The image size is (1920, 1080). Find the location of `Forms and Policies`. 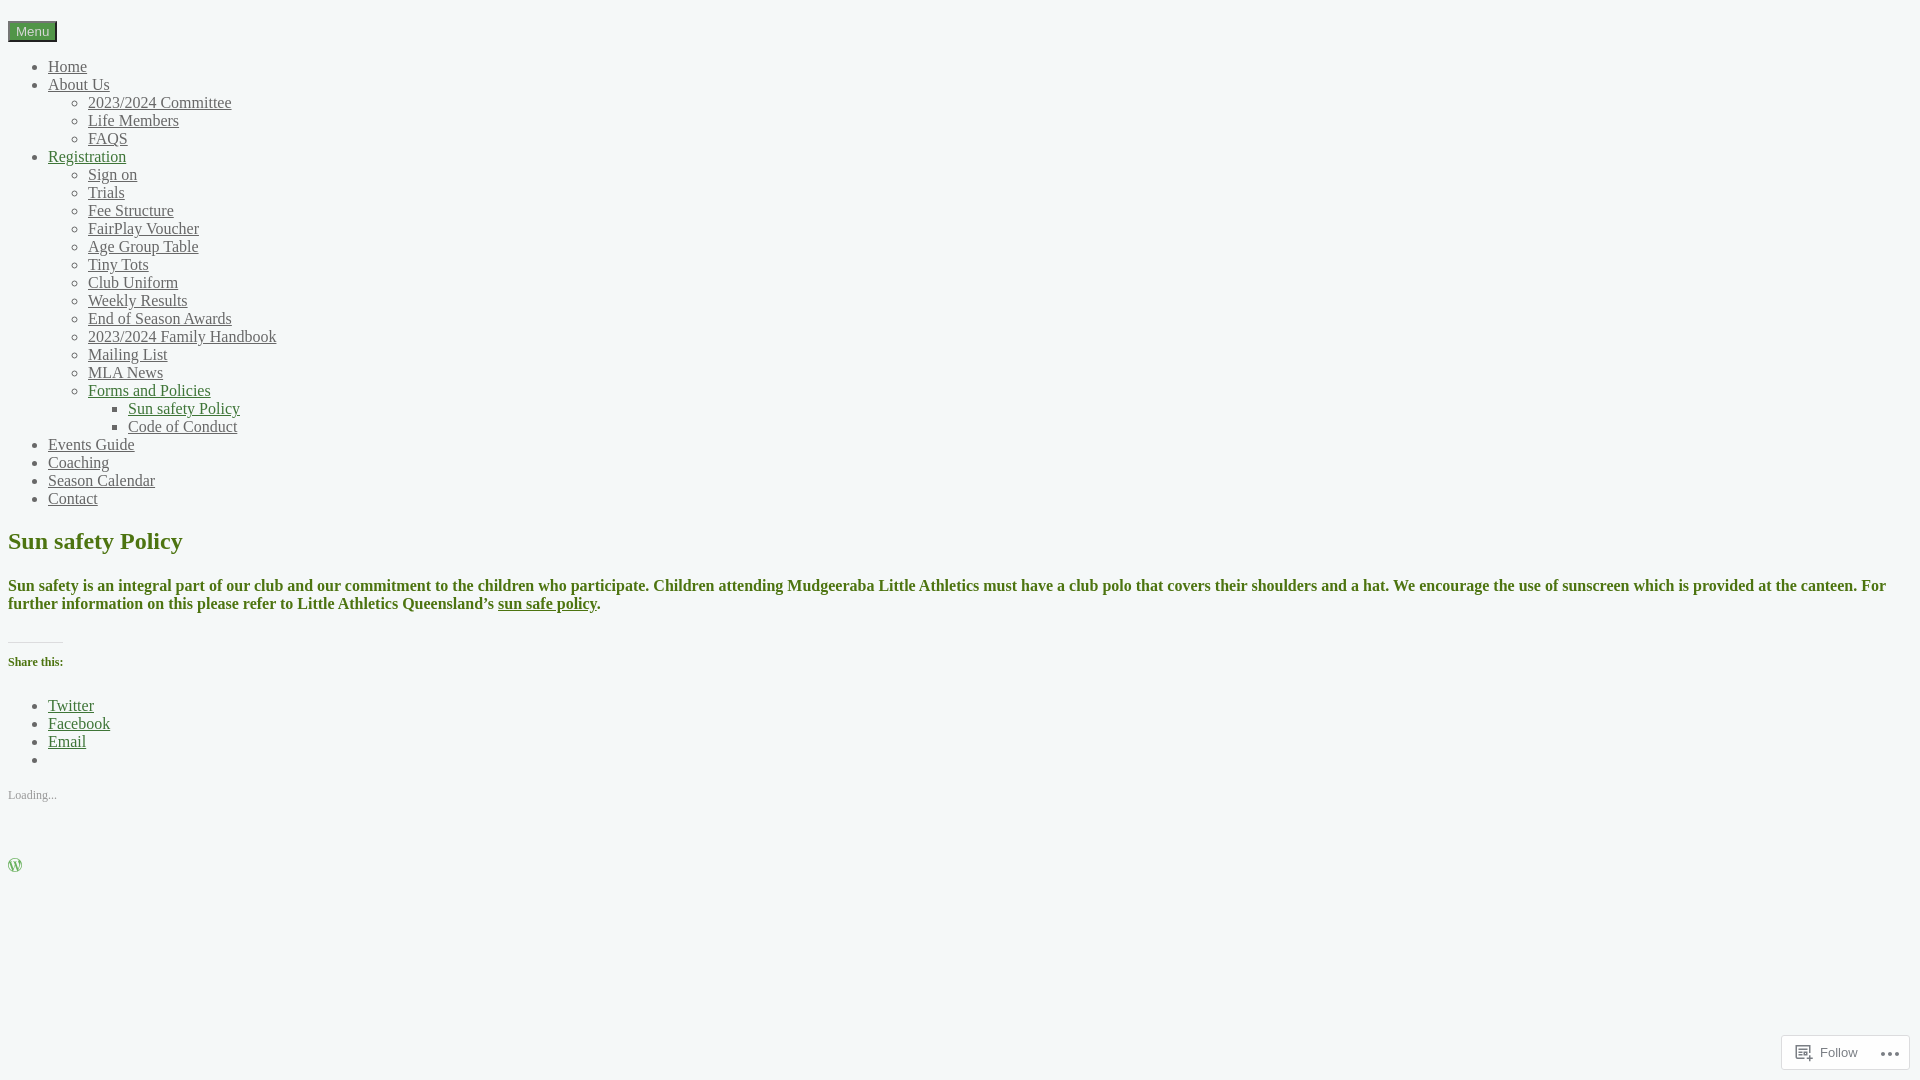

Forms and Policies is located at coordinates (150, 390).